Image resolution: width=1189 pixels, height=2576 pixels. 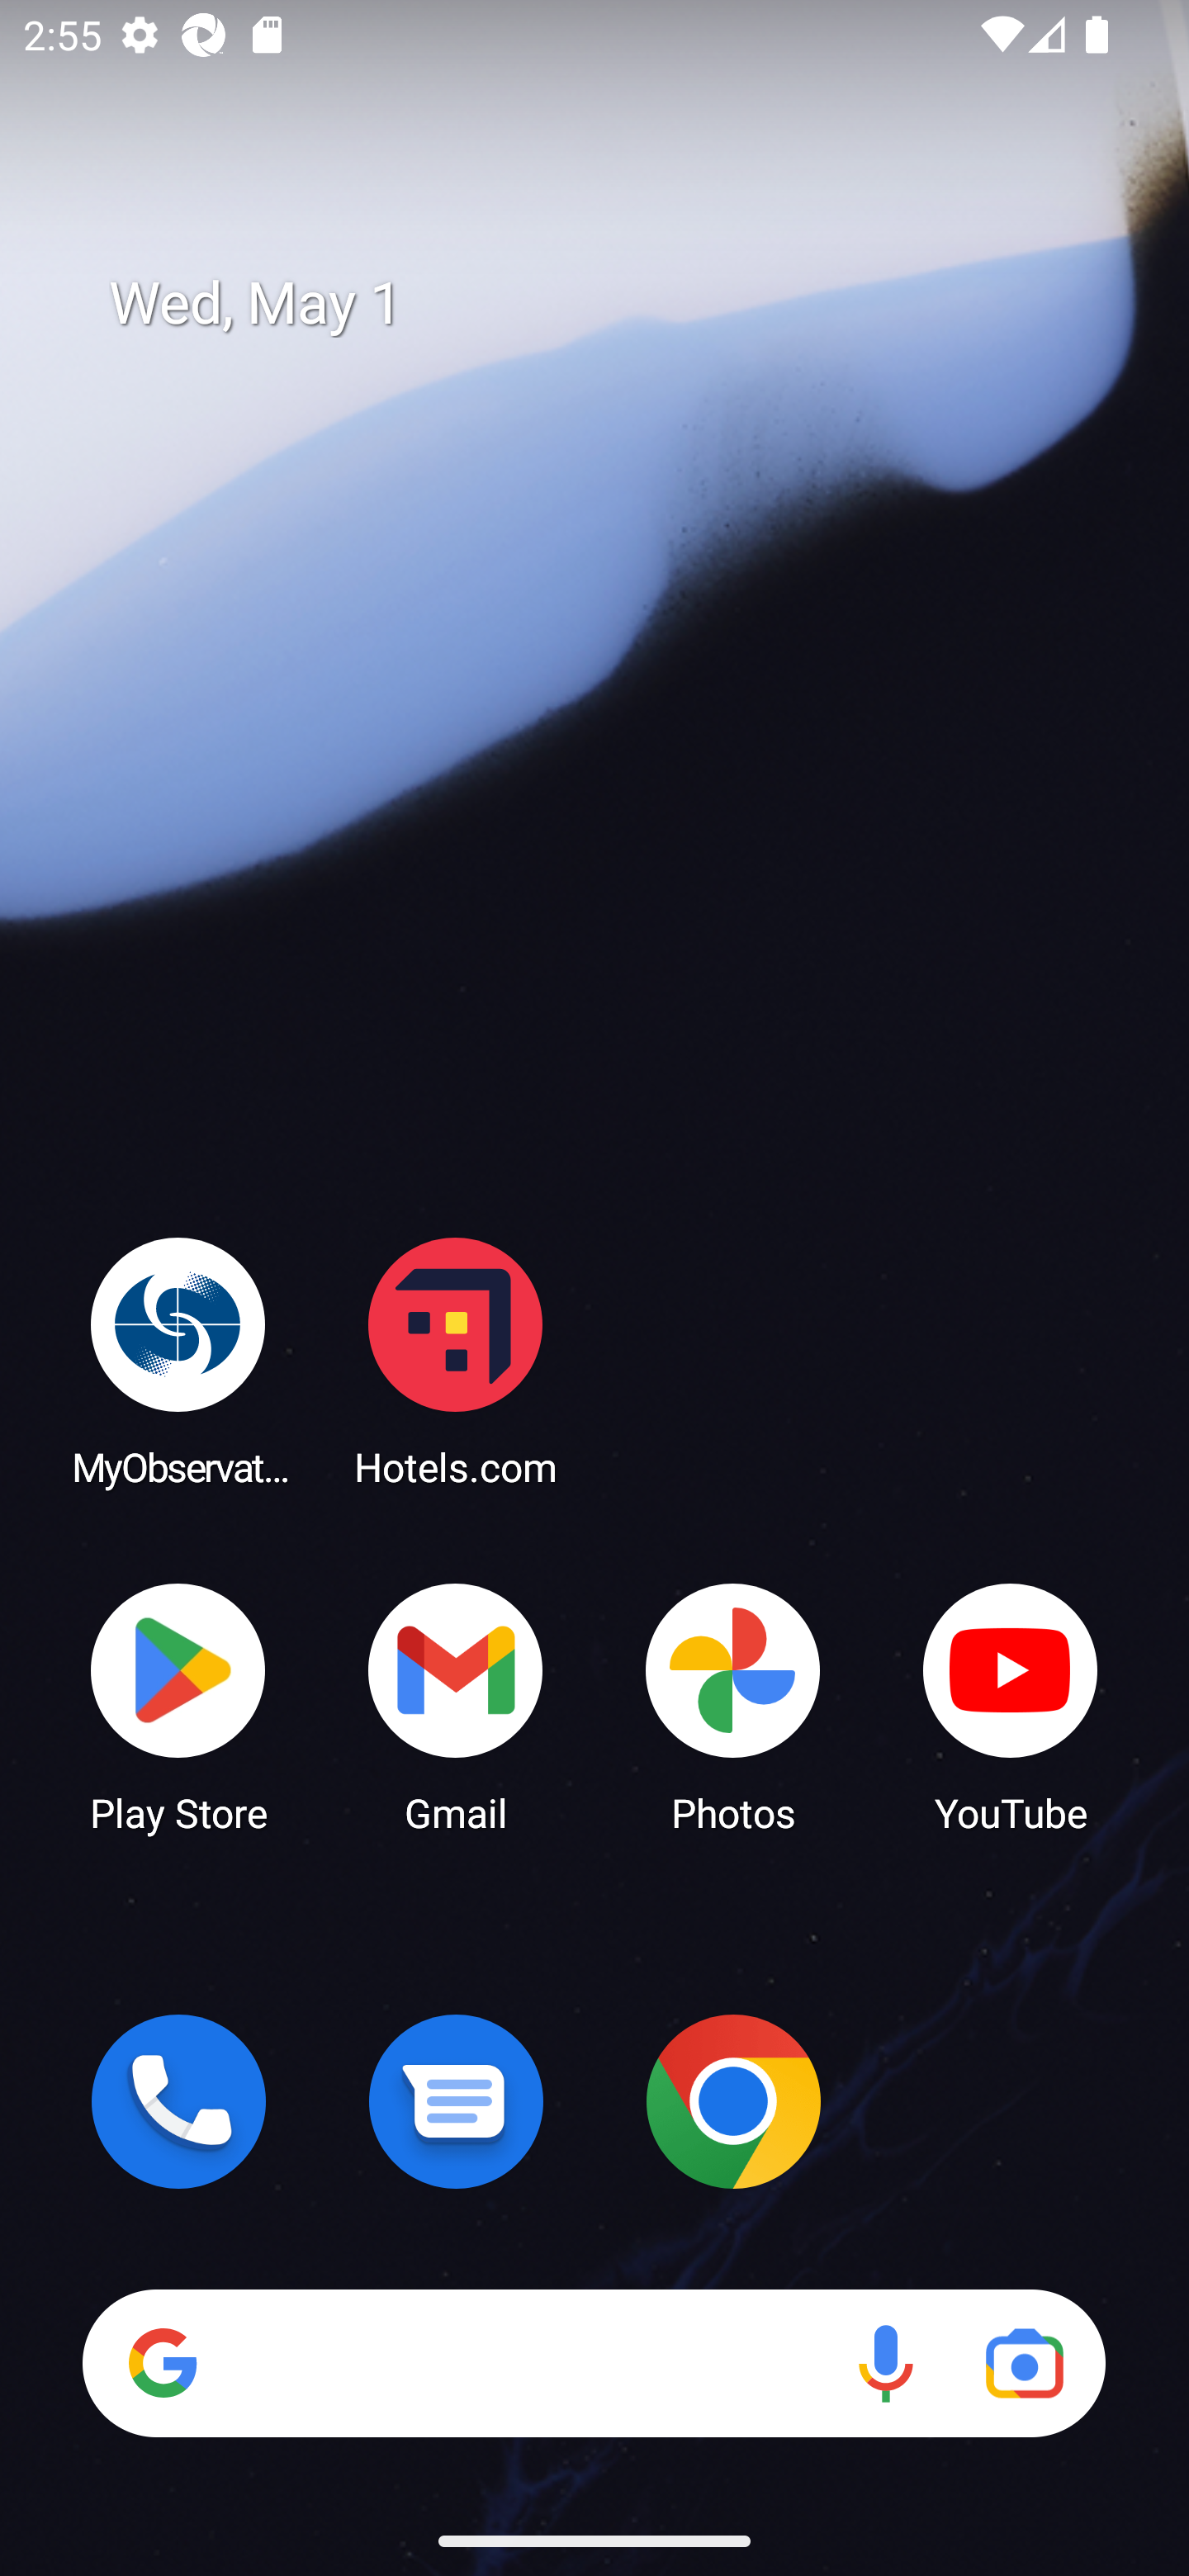 What do you see at coordinates (594, 2363) in the screenshot?
I see `Search Voice search Google Lens` at bounding box center [594, 2363].